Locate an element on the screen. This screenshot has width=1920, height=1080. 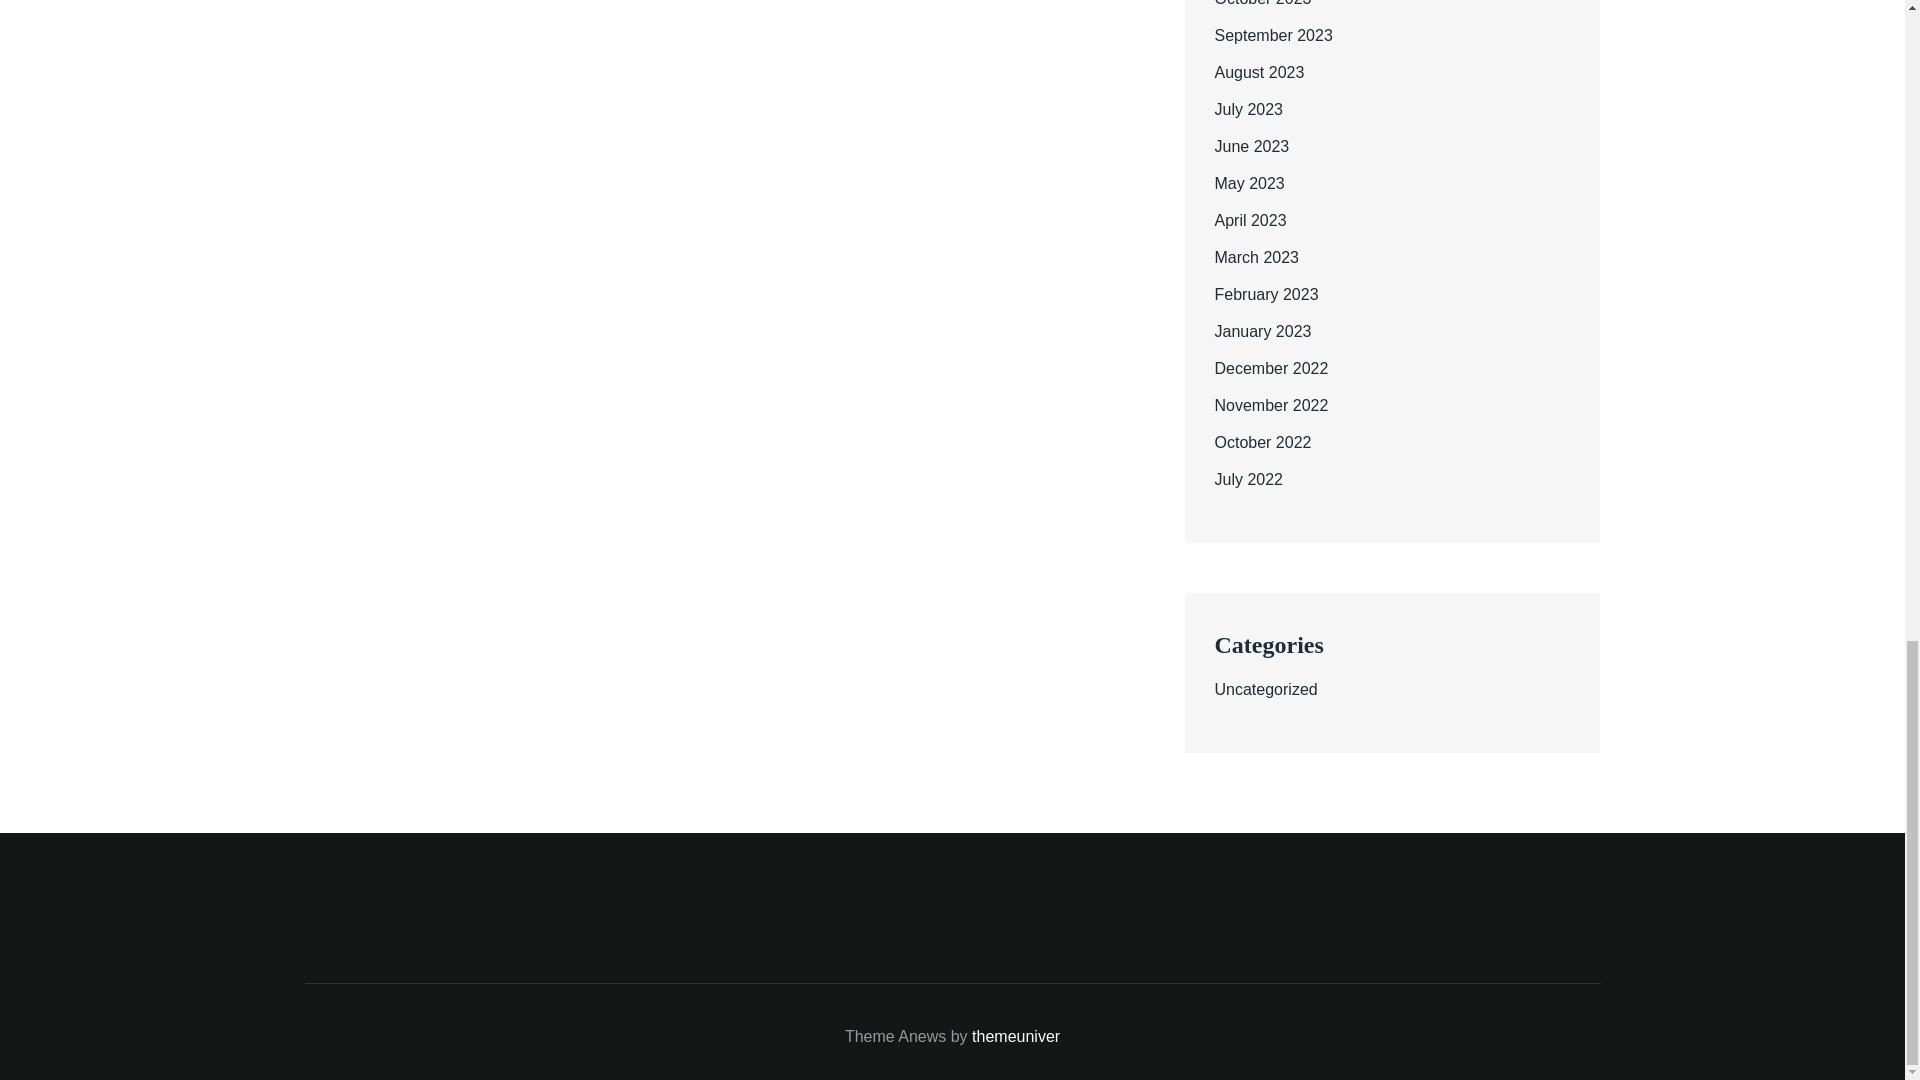
February 2023 is located at coordinates (1265, 294).